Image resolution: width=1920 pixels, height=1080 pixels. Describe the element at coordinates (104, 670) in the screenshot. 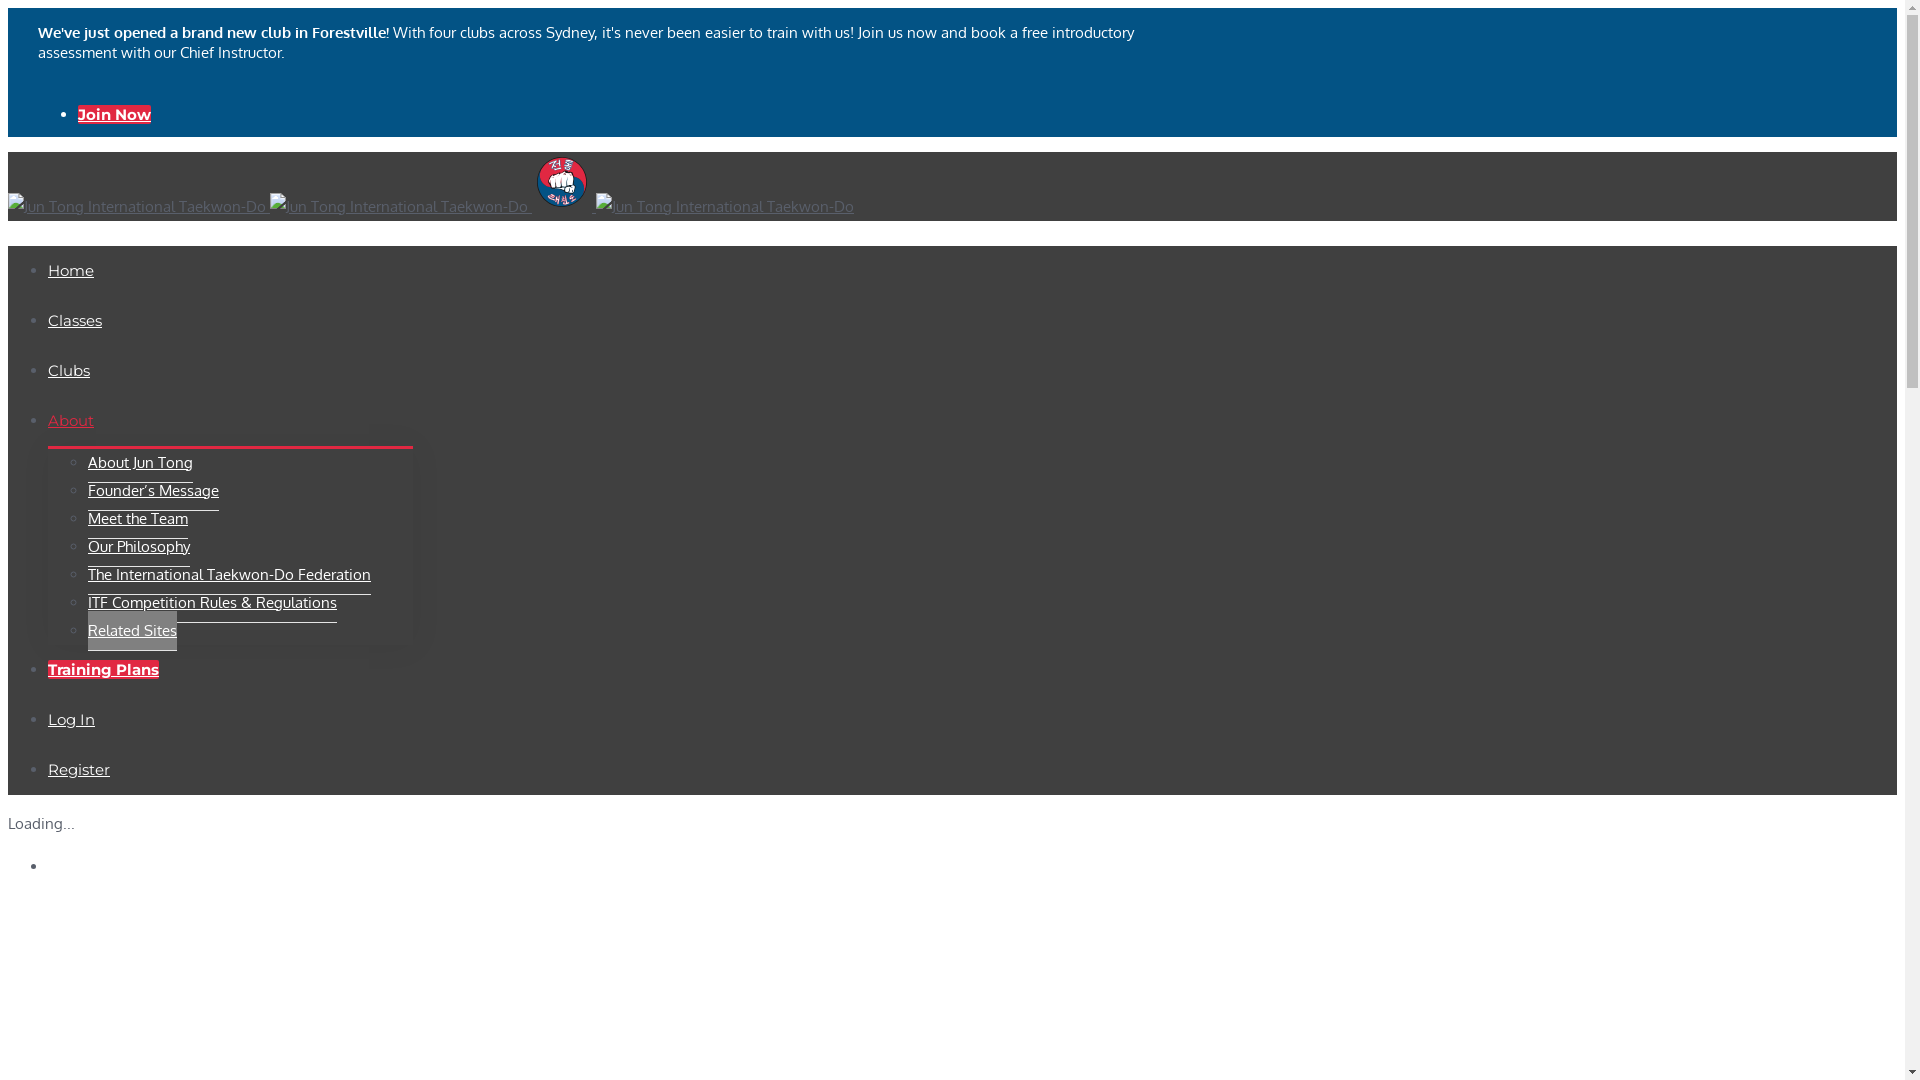

I see `Training Plans` at that location.